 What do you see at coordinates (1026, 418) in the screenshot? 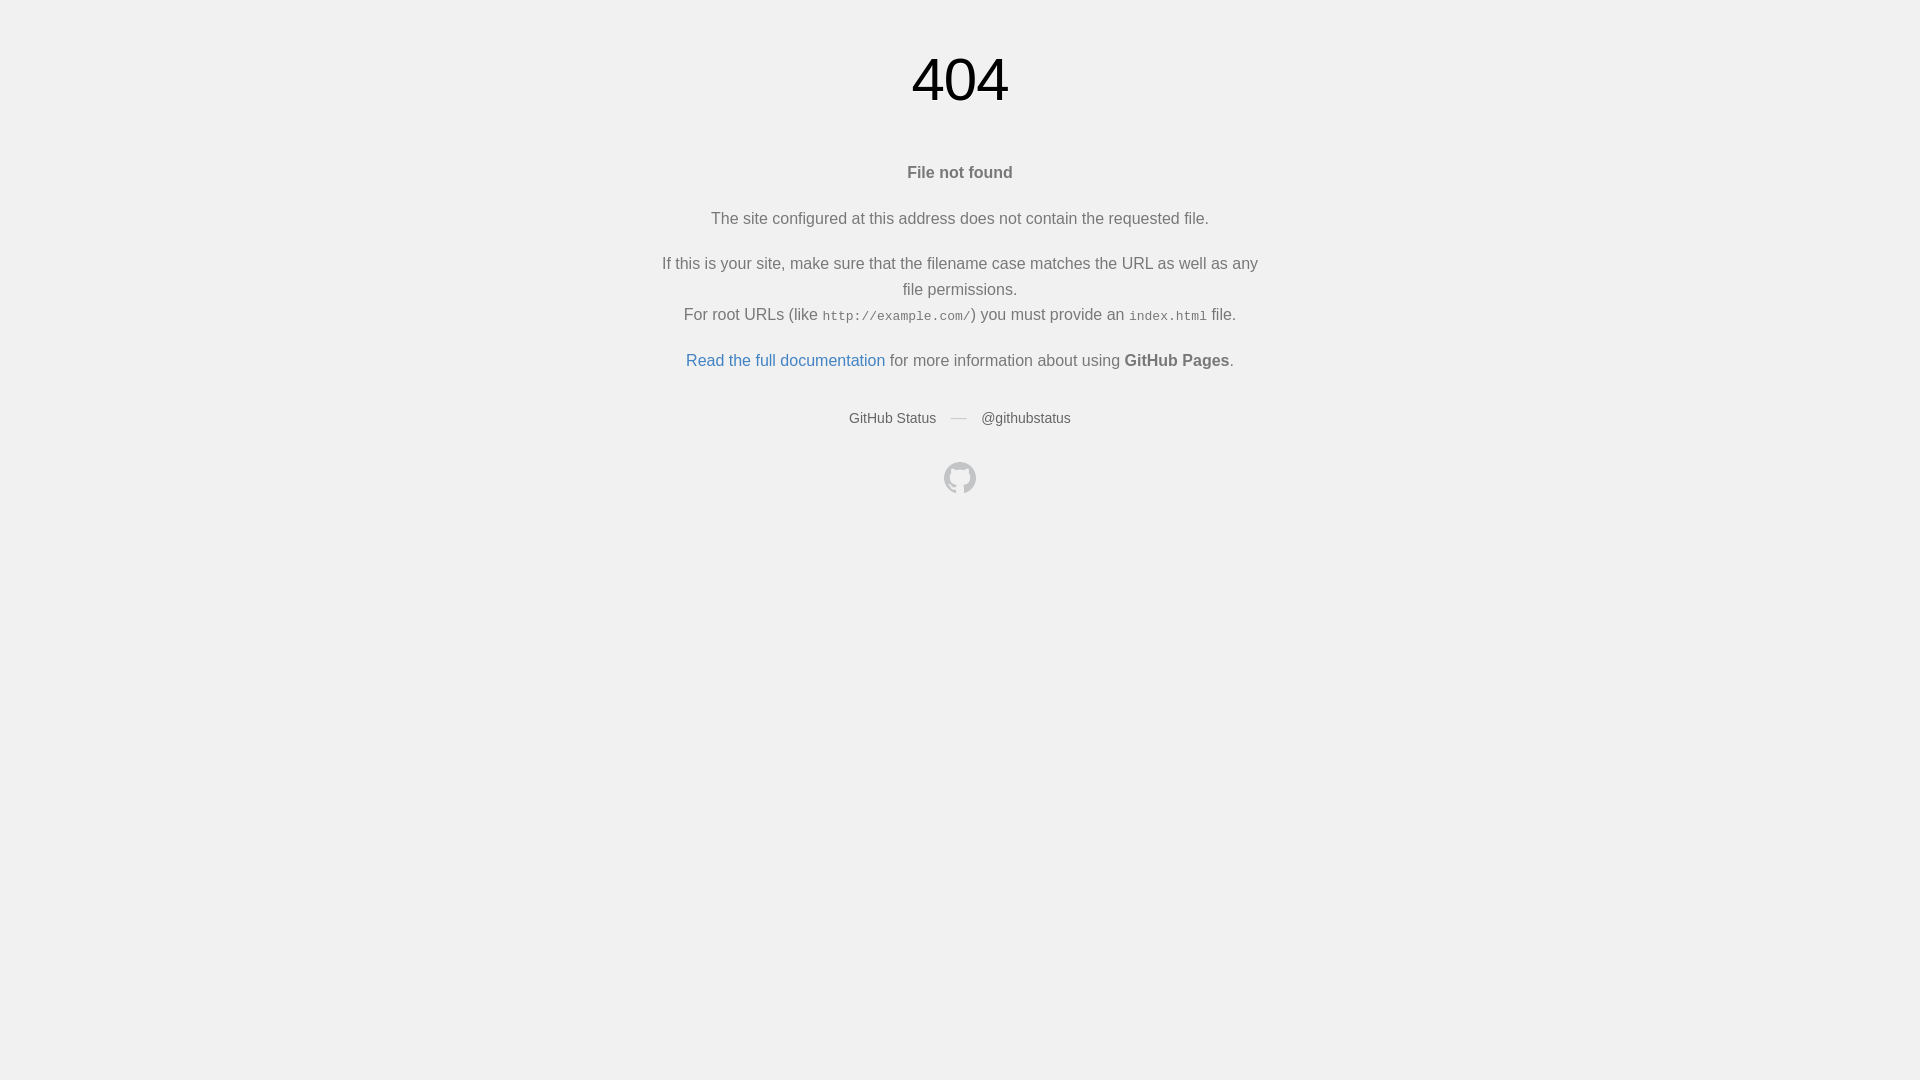
I see `@githubstatus` at bounding box center [1026, 418].